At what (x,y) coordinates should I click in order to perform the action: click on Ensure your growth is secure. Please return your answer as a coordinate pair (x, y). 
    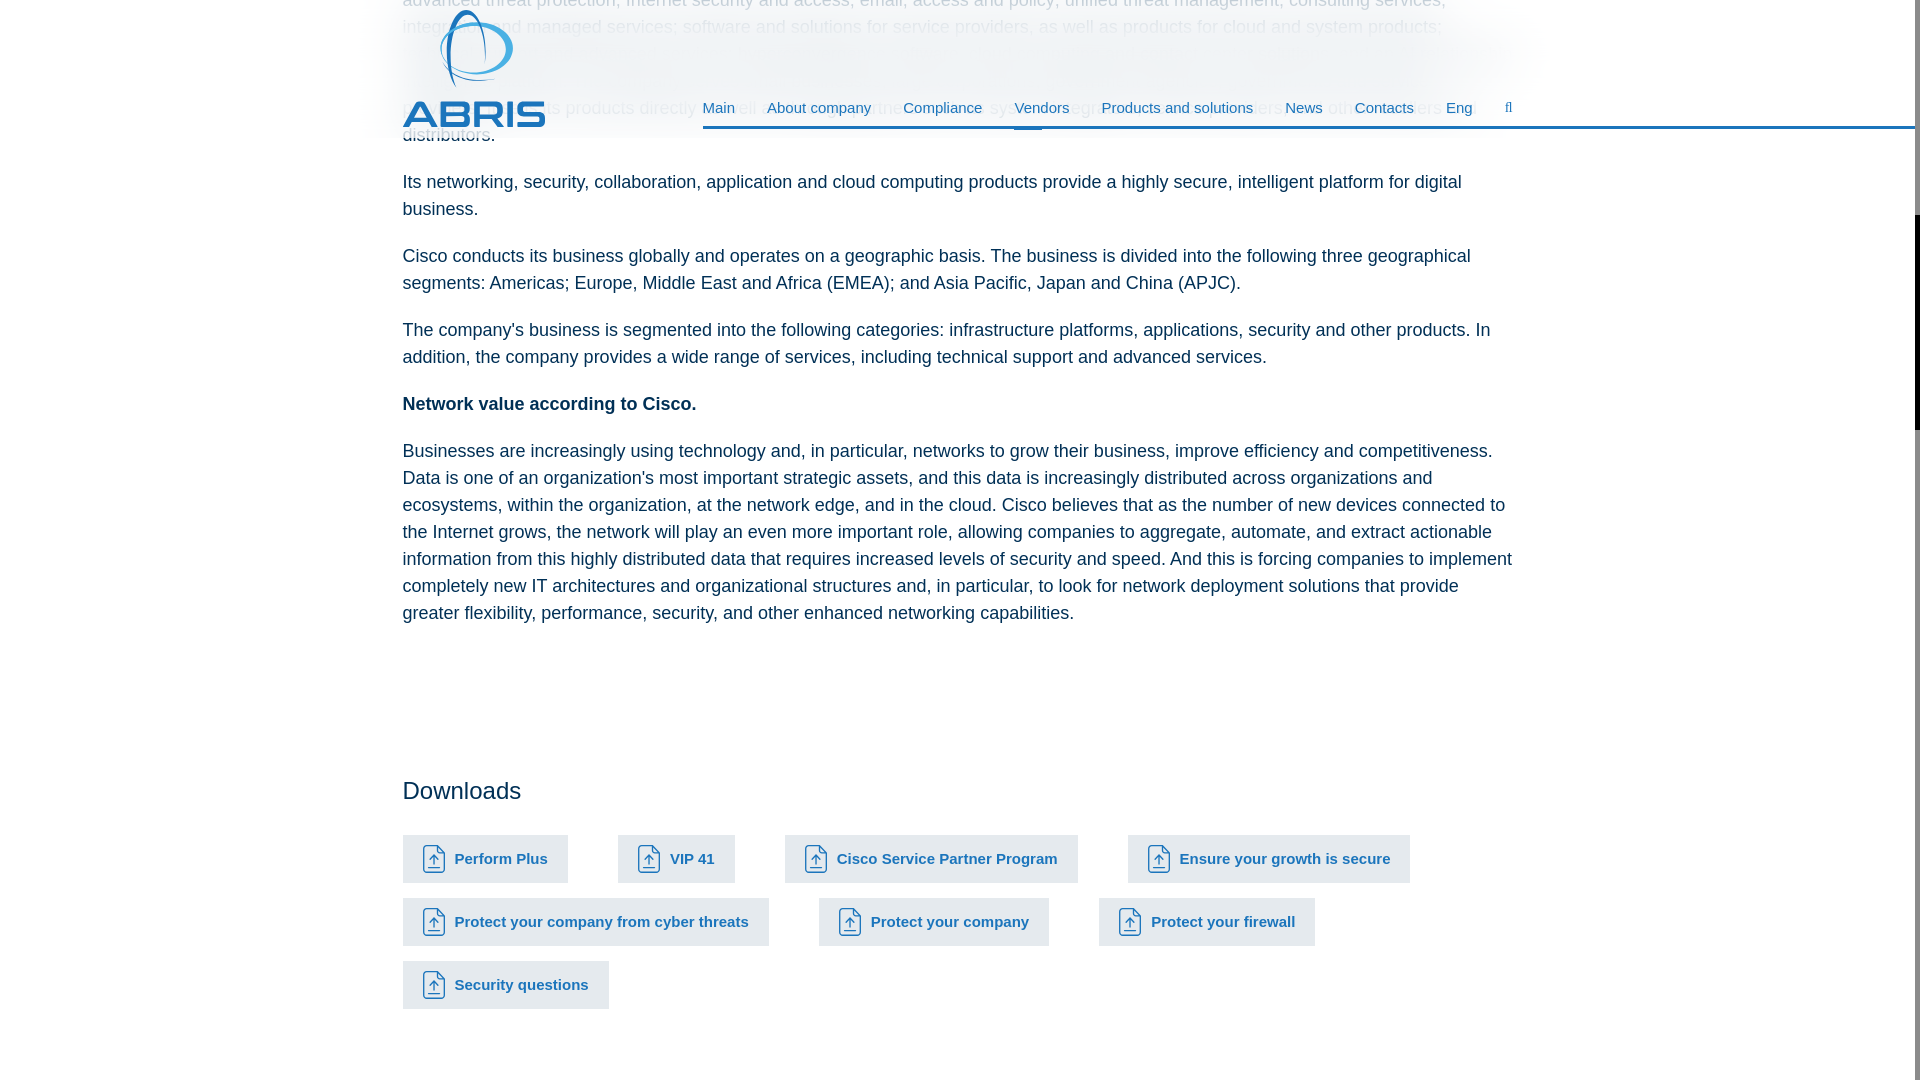
    Looking at the image, I should click on (1270, 858).